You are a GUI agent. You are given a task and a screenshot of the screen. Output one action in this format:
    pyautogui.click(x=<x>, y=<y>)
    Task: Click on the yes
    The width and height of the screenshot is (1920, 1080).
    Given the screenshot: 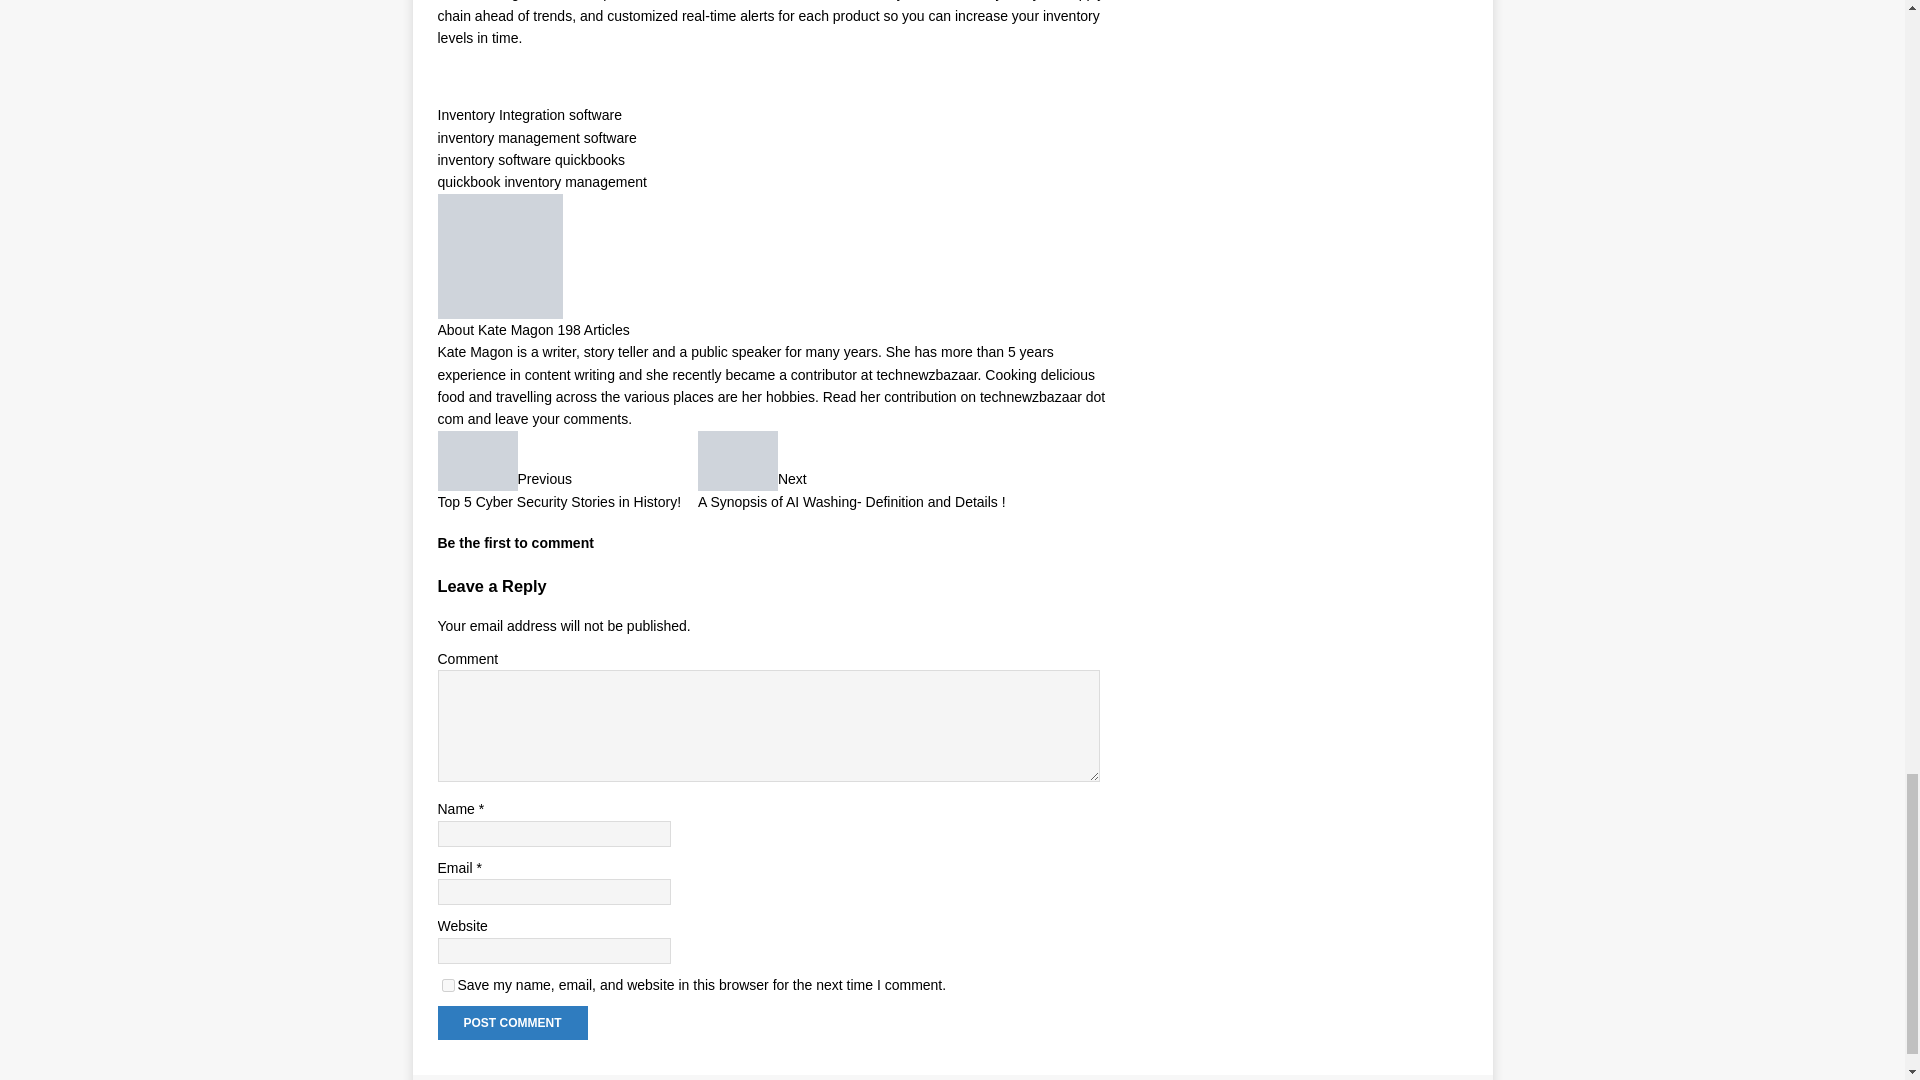 What is the action you would take?
    pyautogui.click(x=448, y=985)
    